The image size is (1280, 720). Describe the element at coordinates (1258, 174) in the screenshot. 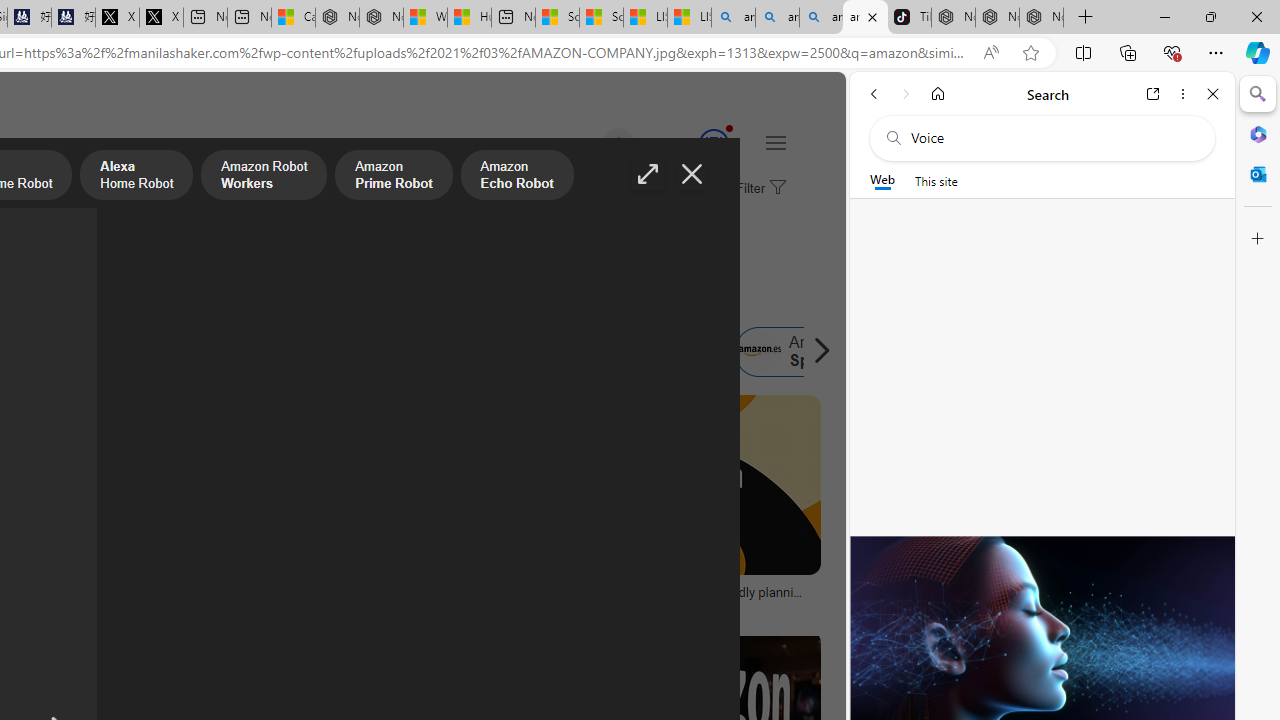

I see `Outlook` at that location.